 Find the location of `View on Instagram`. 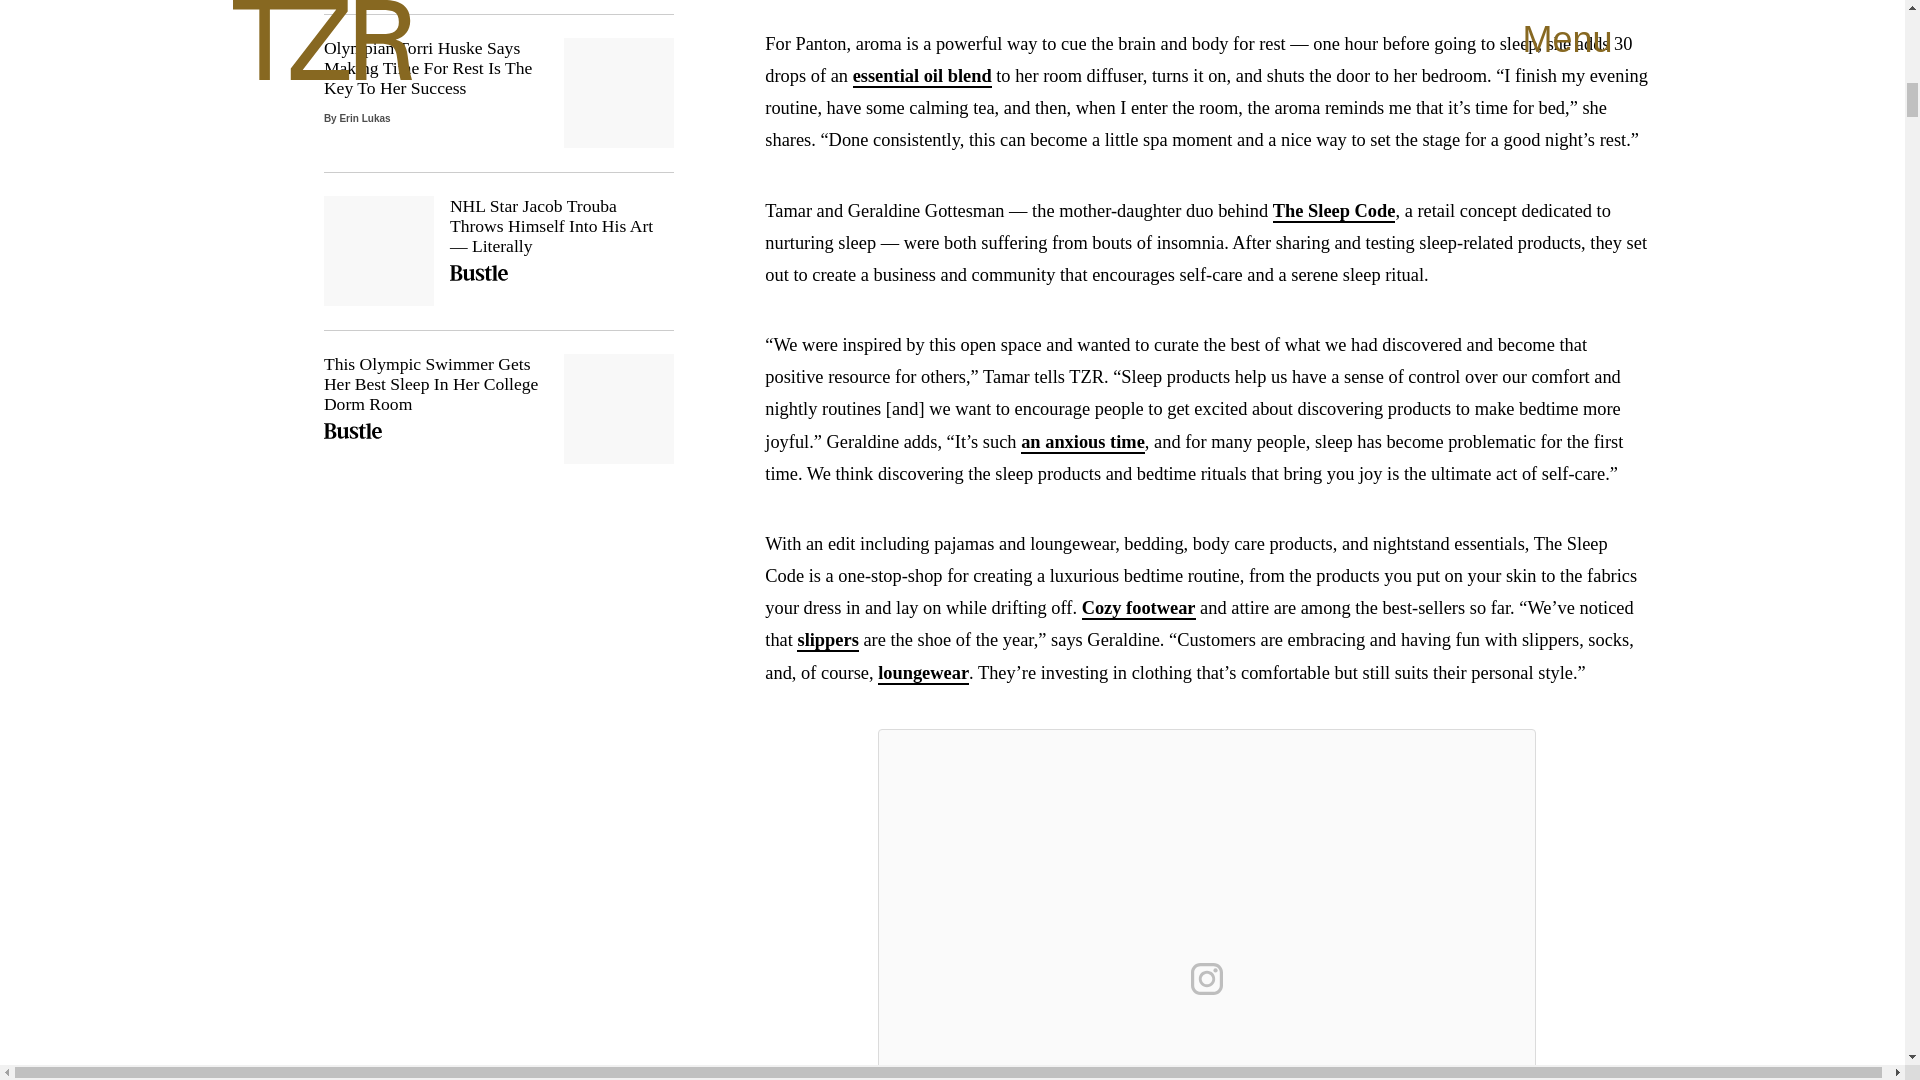

View on Instagram is located at coordinates (1206, 978).